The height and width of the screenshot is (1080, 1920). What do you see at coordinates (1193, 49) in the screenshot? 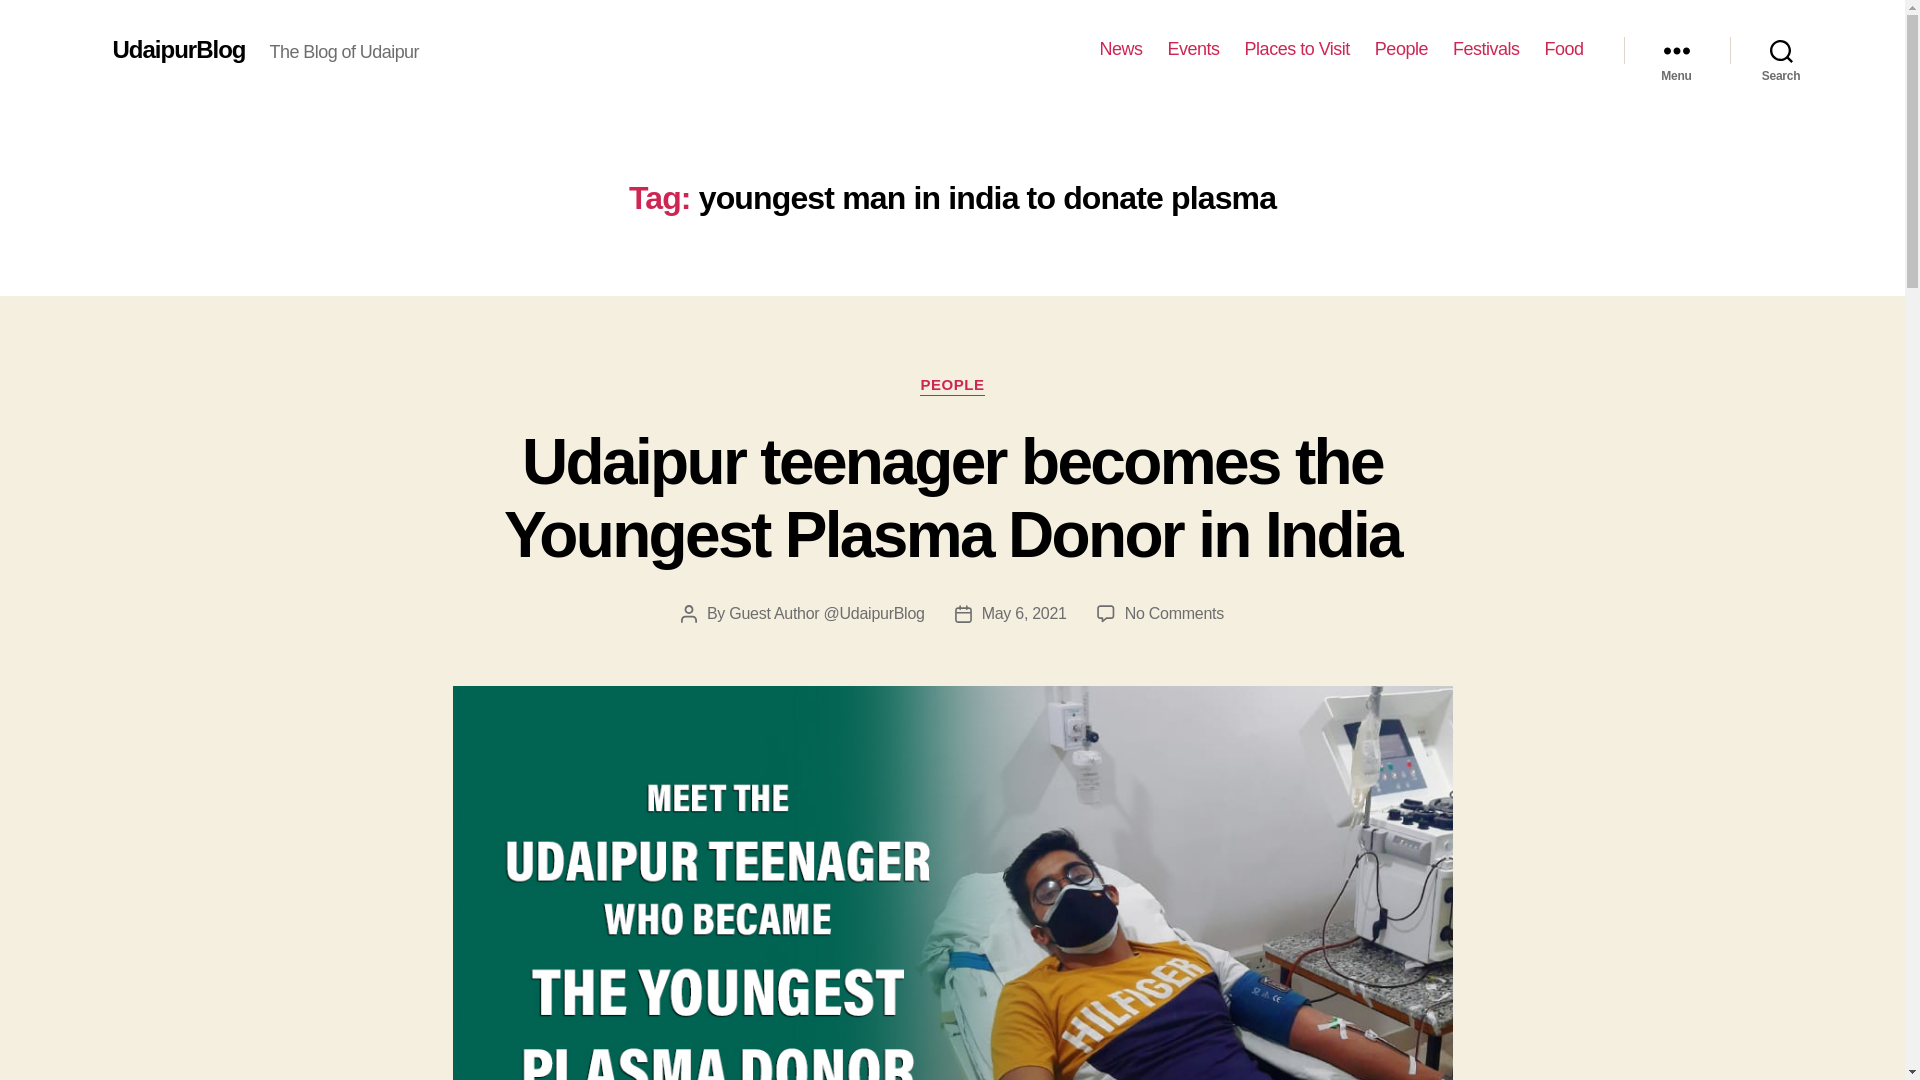
I see `Events` at bounding box center [1193, 49].